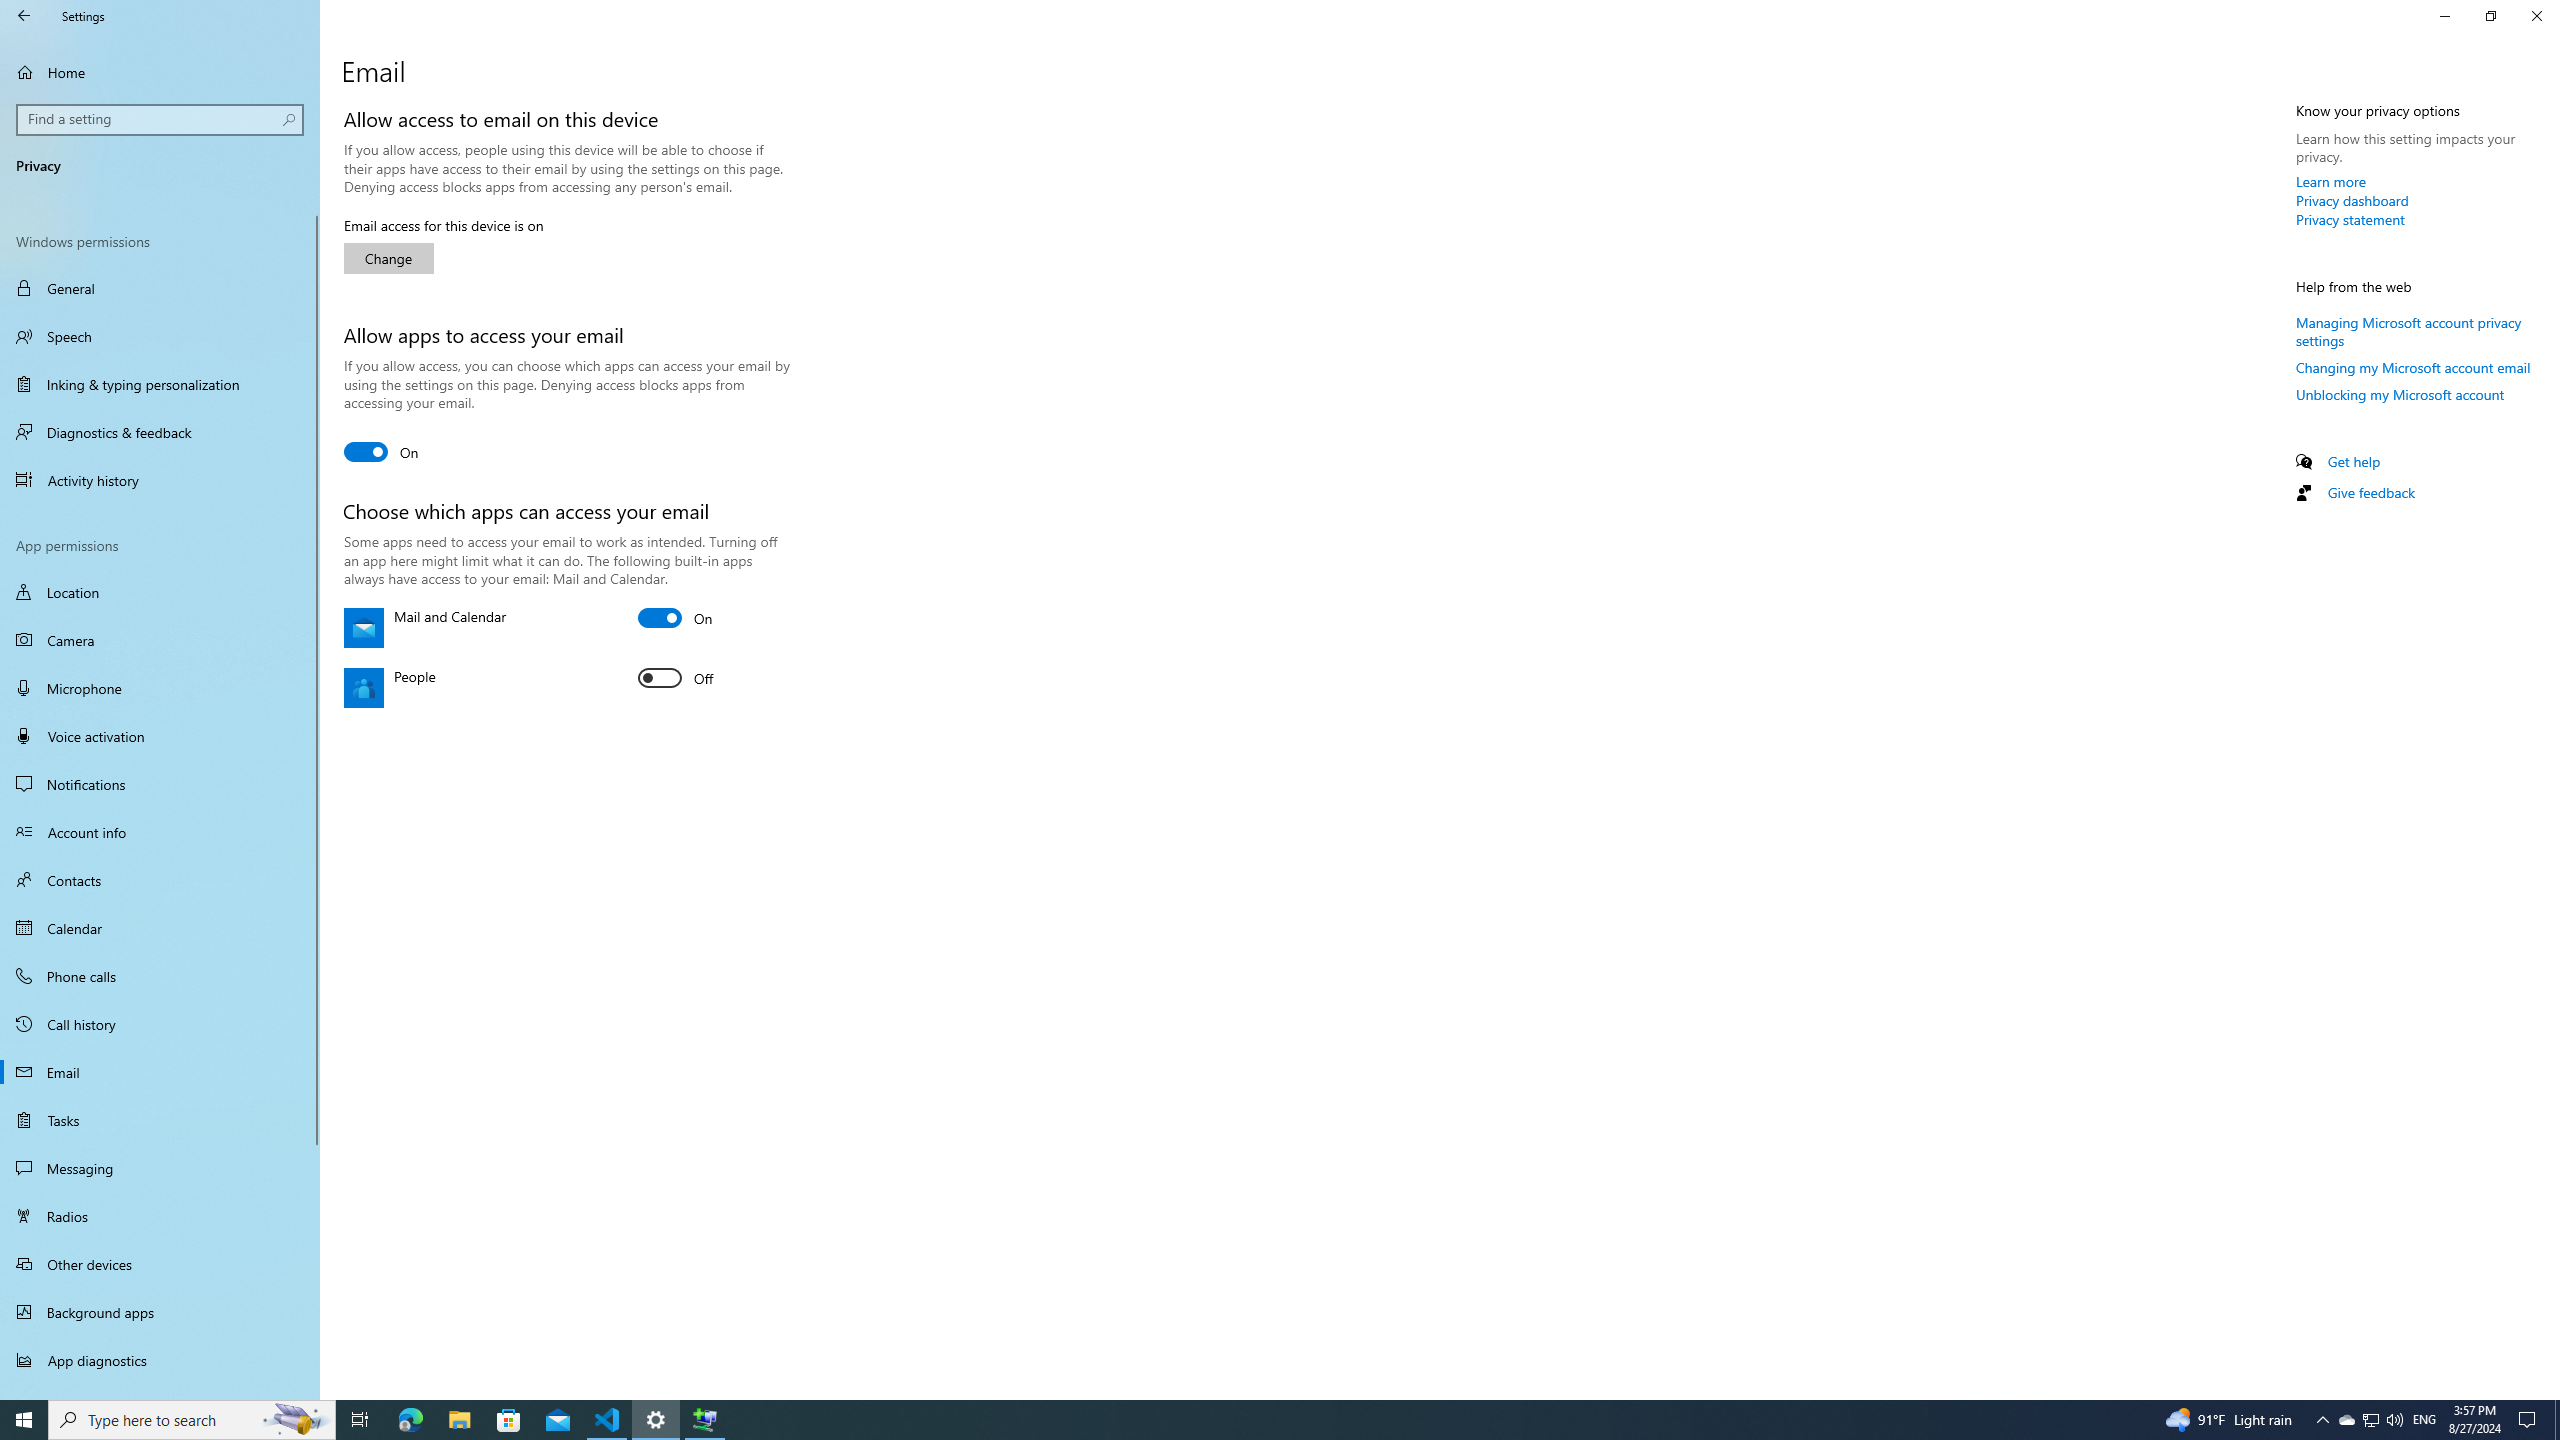  I want to click on Background apps, so click(160, 1312).